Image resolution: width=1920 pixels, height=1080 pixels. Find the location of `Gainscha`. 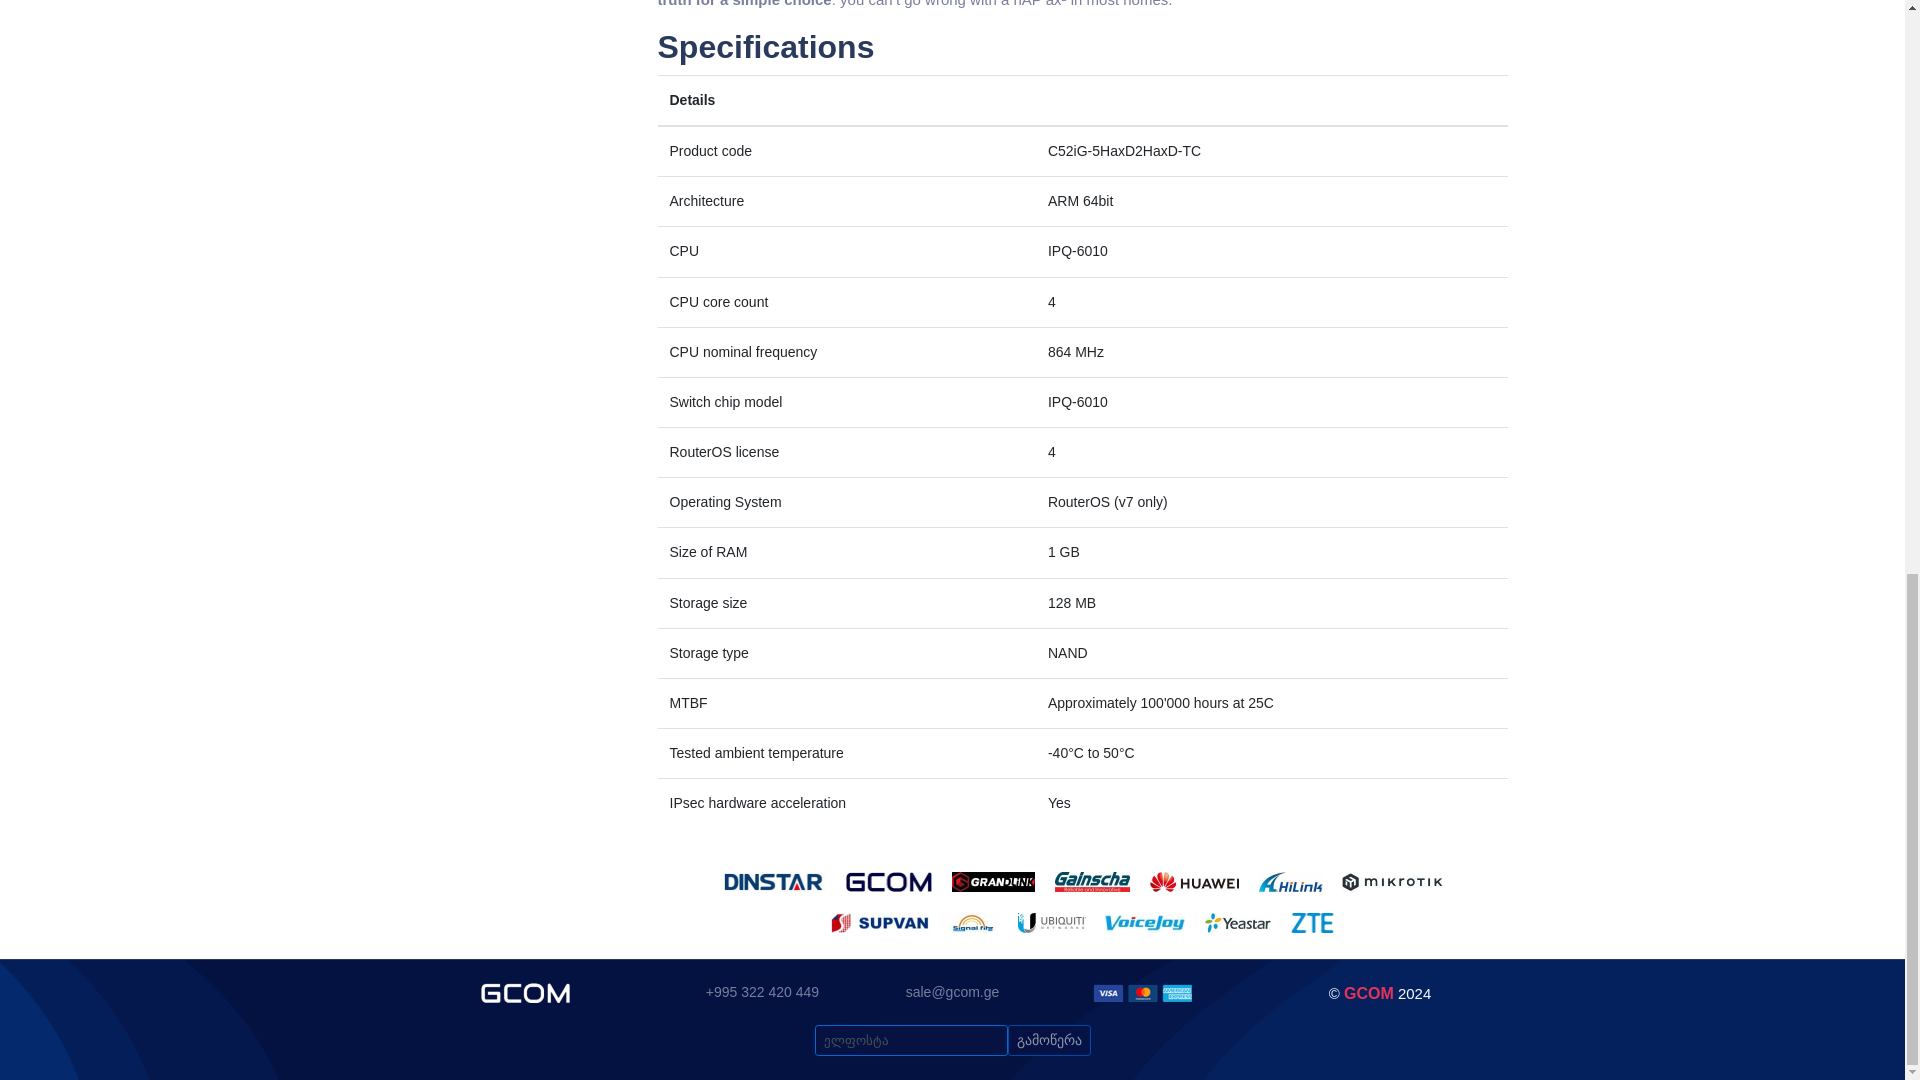

Gainscha is located at coordinates (1092, 882).